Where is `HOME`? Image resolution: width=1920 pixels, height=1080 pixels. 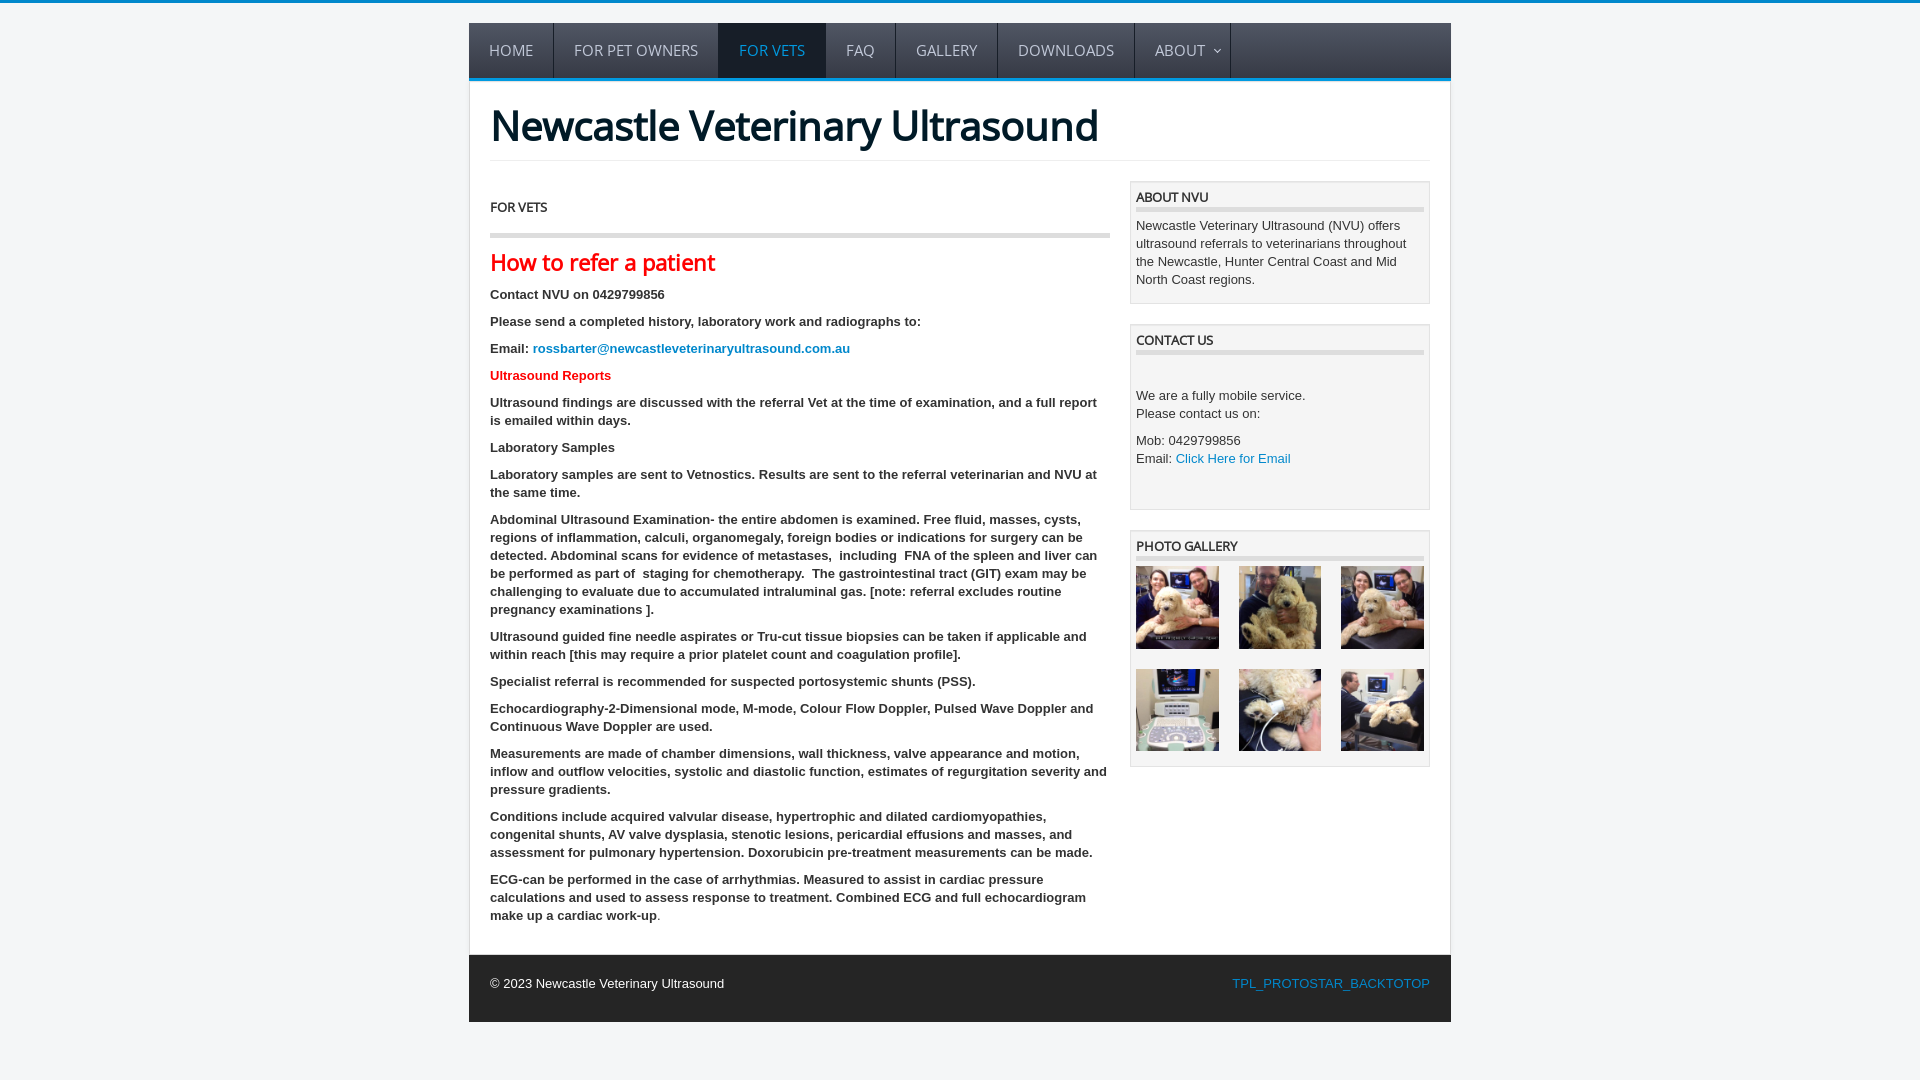 HOME is located at coordinates (512, 50).